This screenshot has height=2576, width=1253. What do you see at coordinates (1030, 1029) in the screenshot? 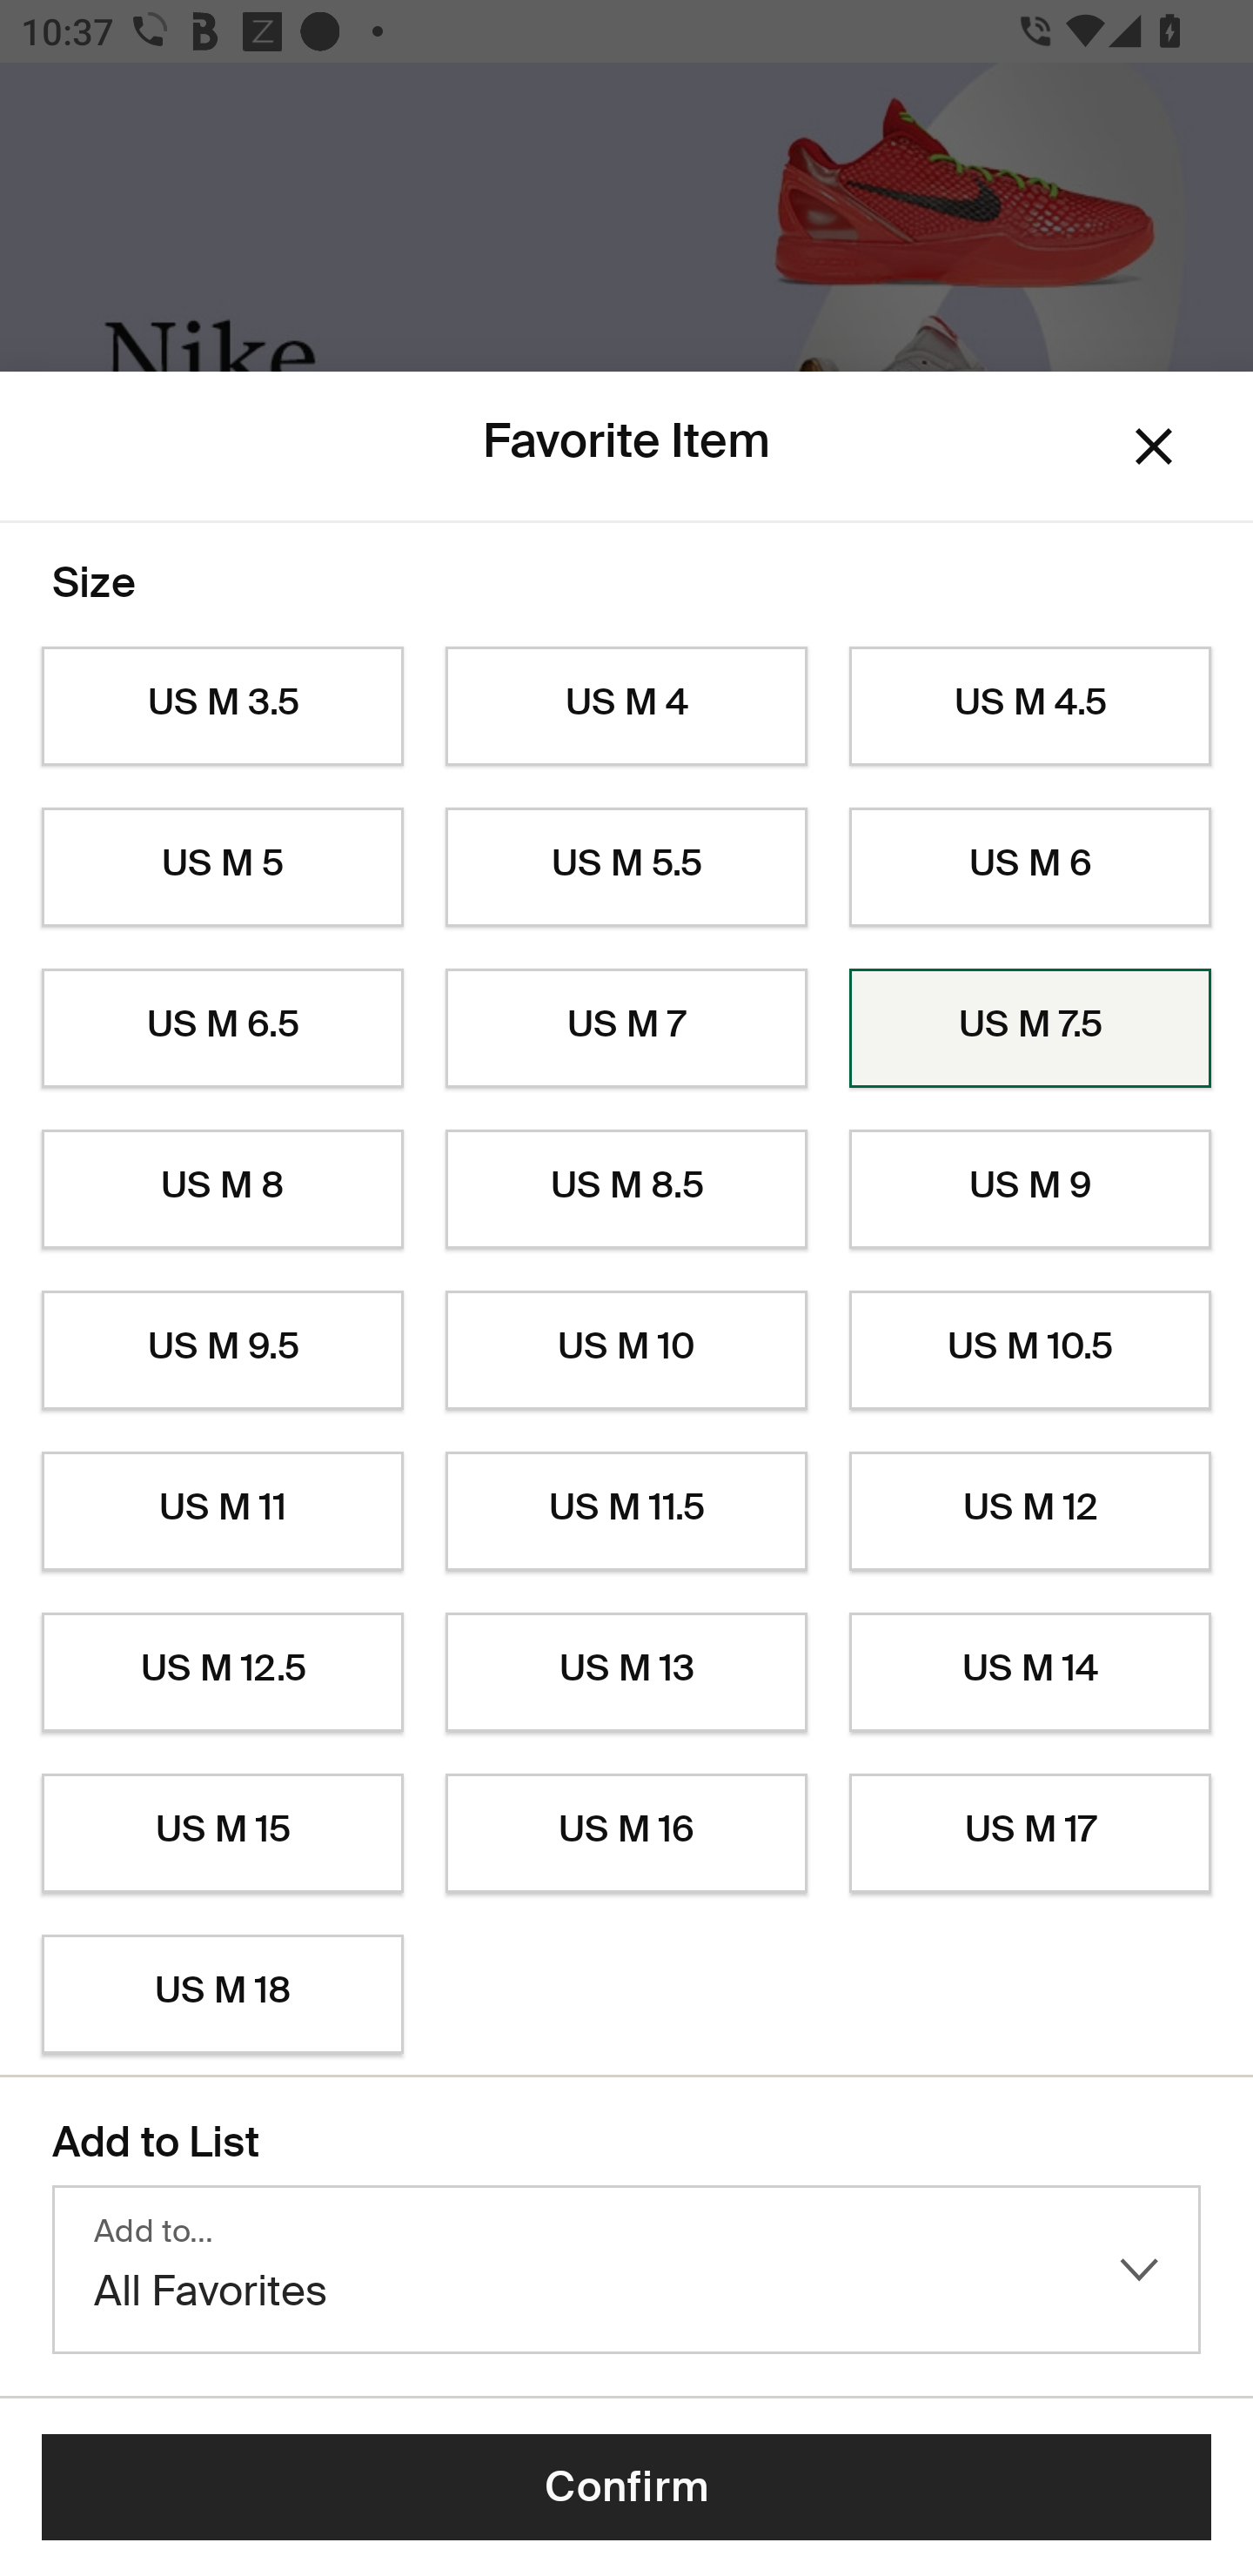
I see `US M 7.5` at bounding box center [1030, 1029].